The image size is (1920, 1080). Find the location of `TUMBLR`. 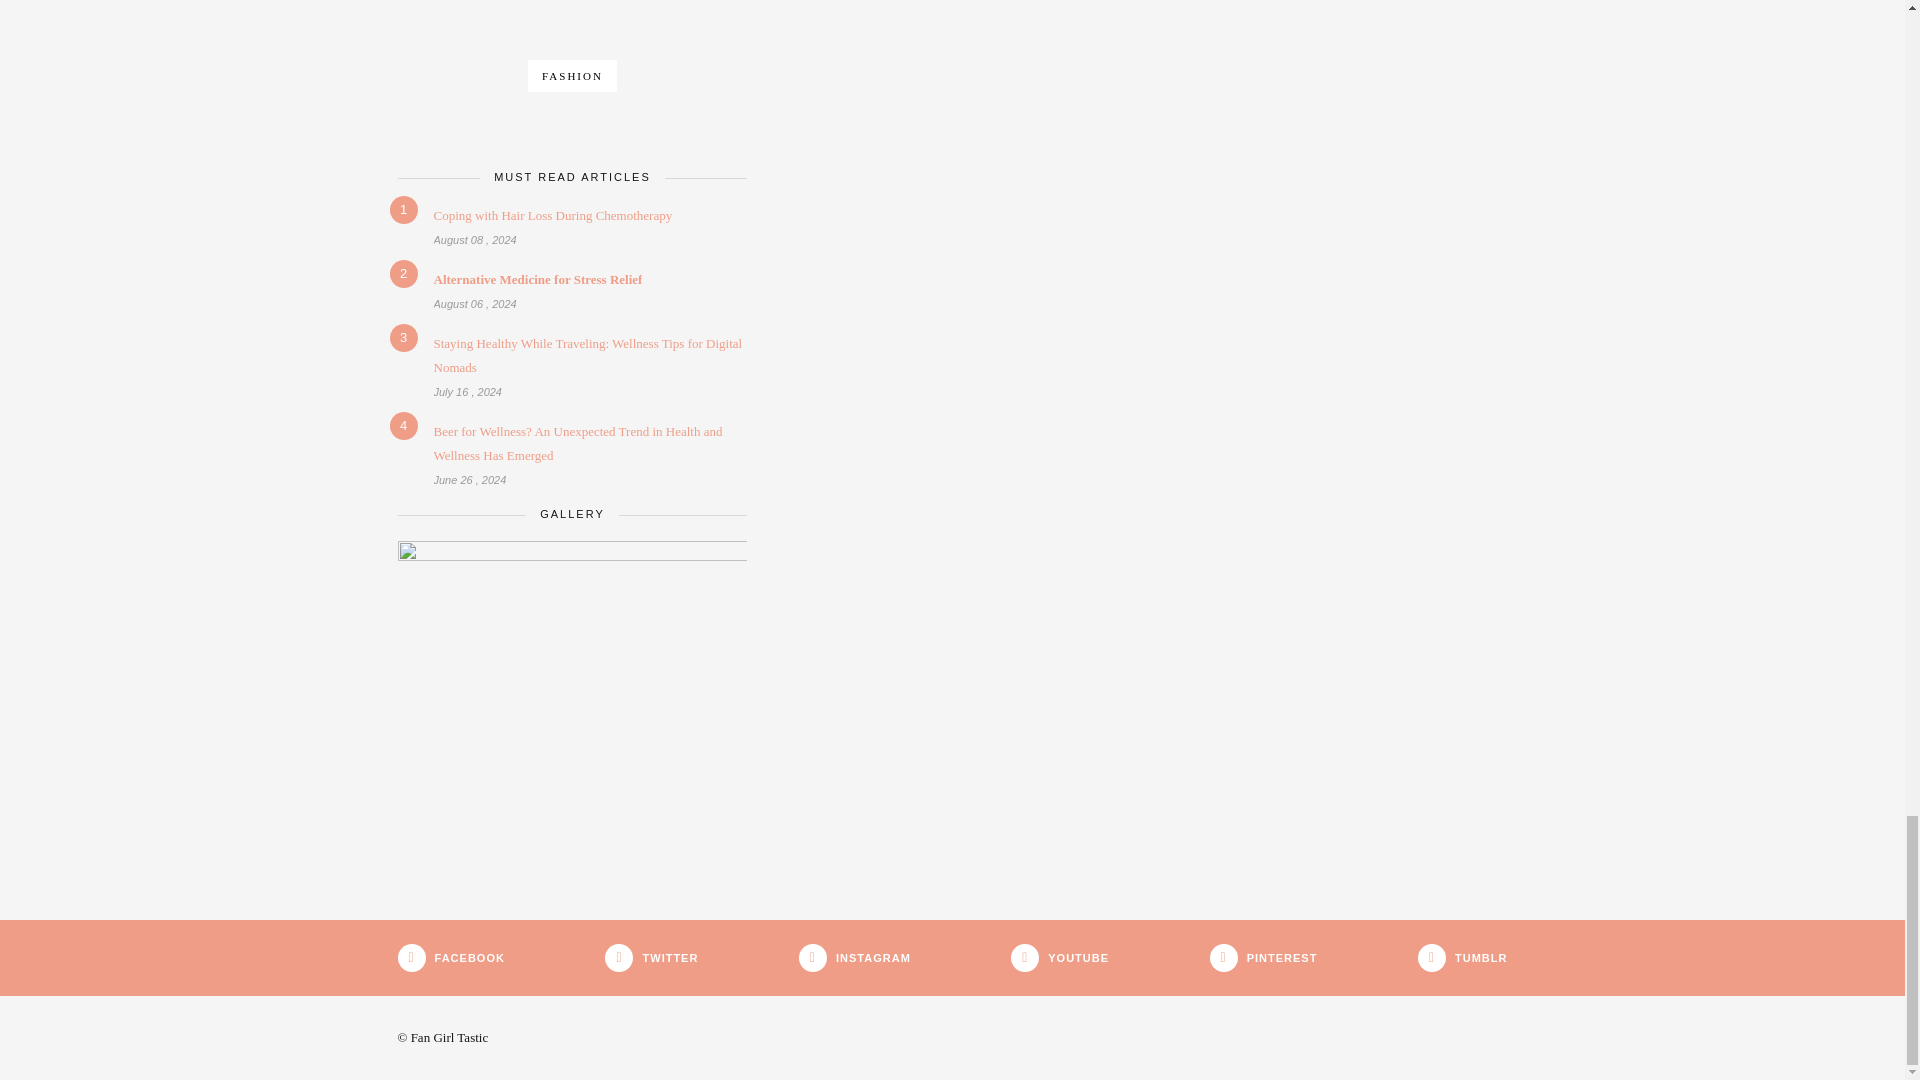

TUMBLR is located at coordinates (572, 292).